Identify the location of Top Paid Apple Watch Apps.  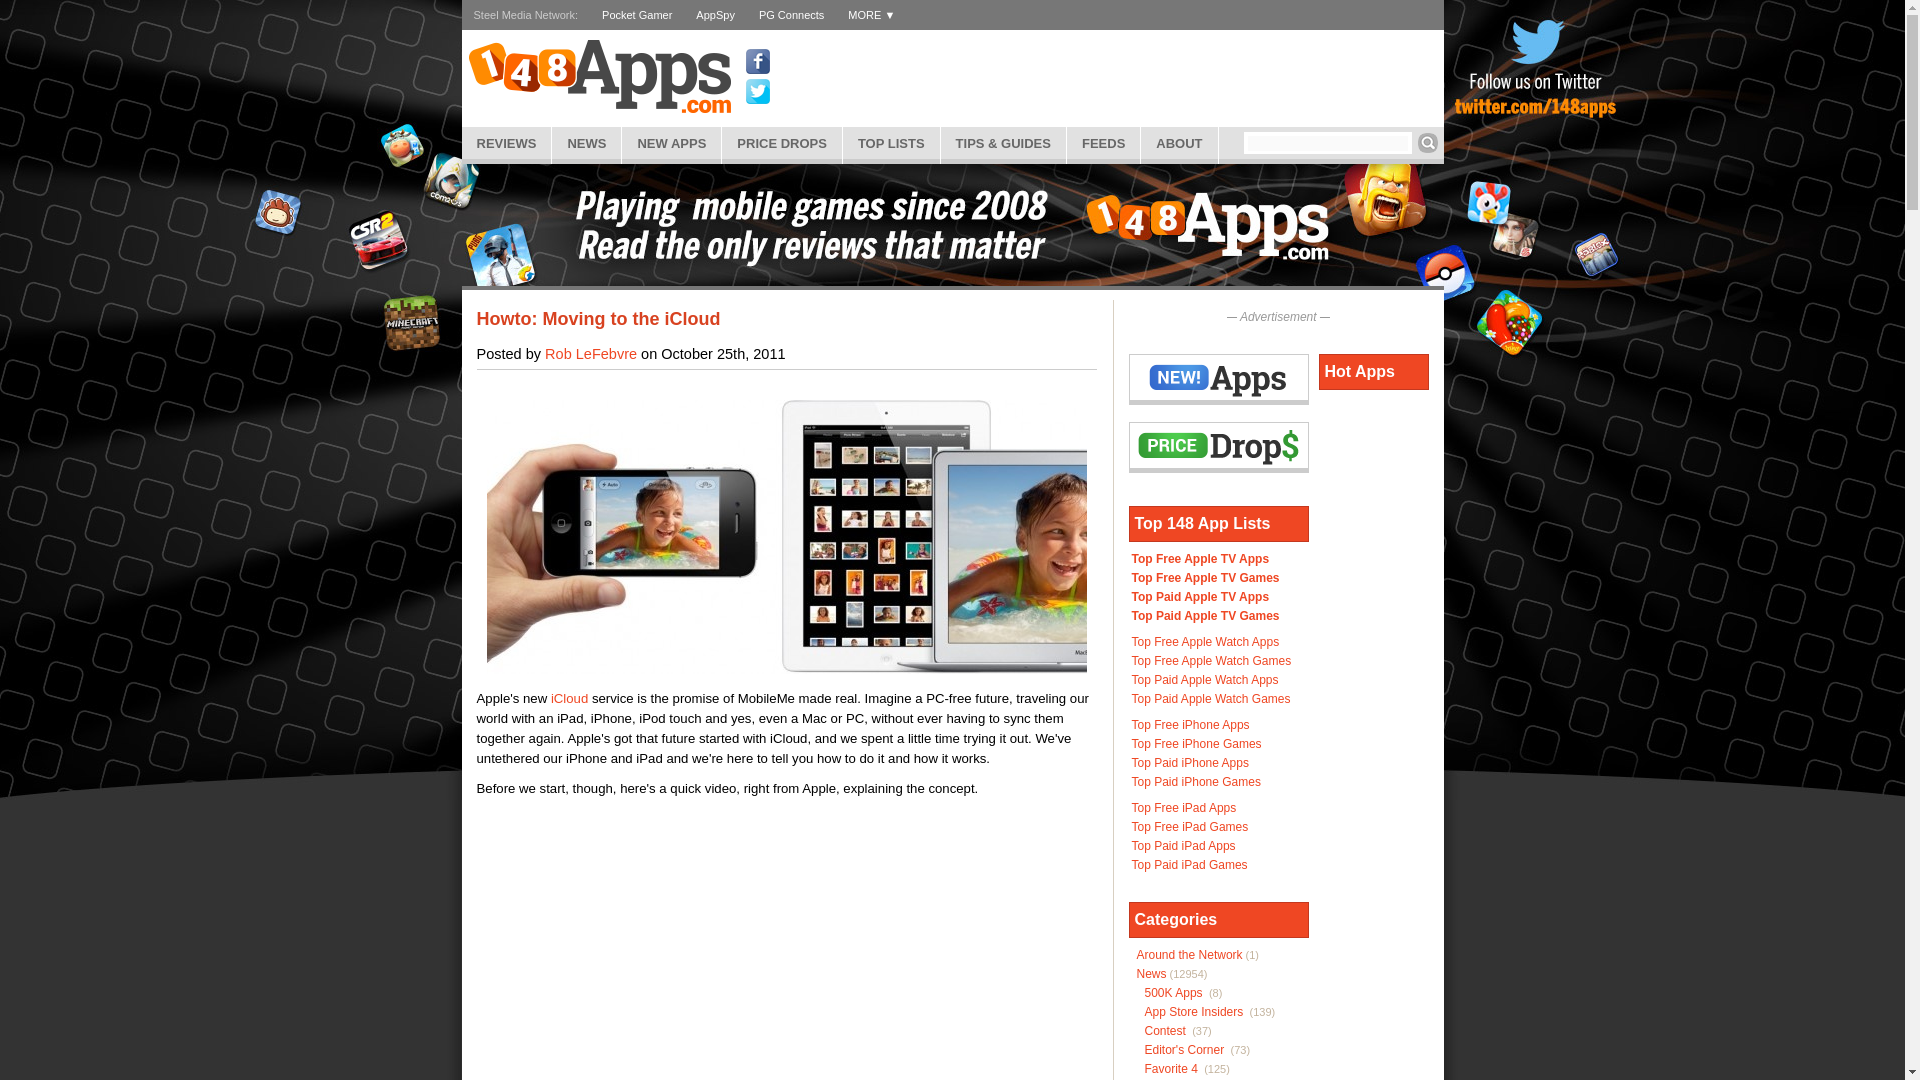
(1205, 679).